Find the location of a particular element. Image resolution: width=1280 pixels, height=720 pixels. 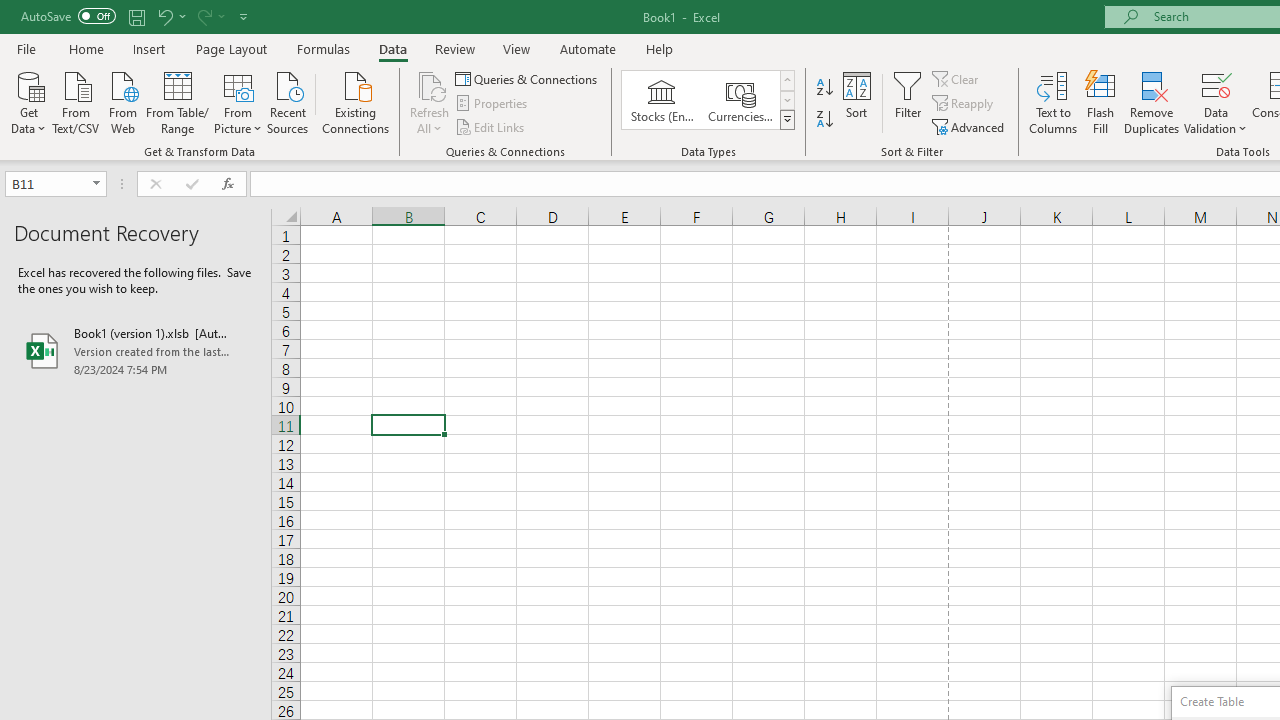

Stocks (English) is located at coordinates (662, 100).